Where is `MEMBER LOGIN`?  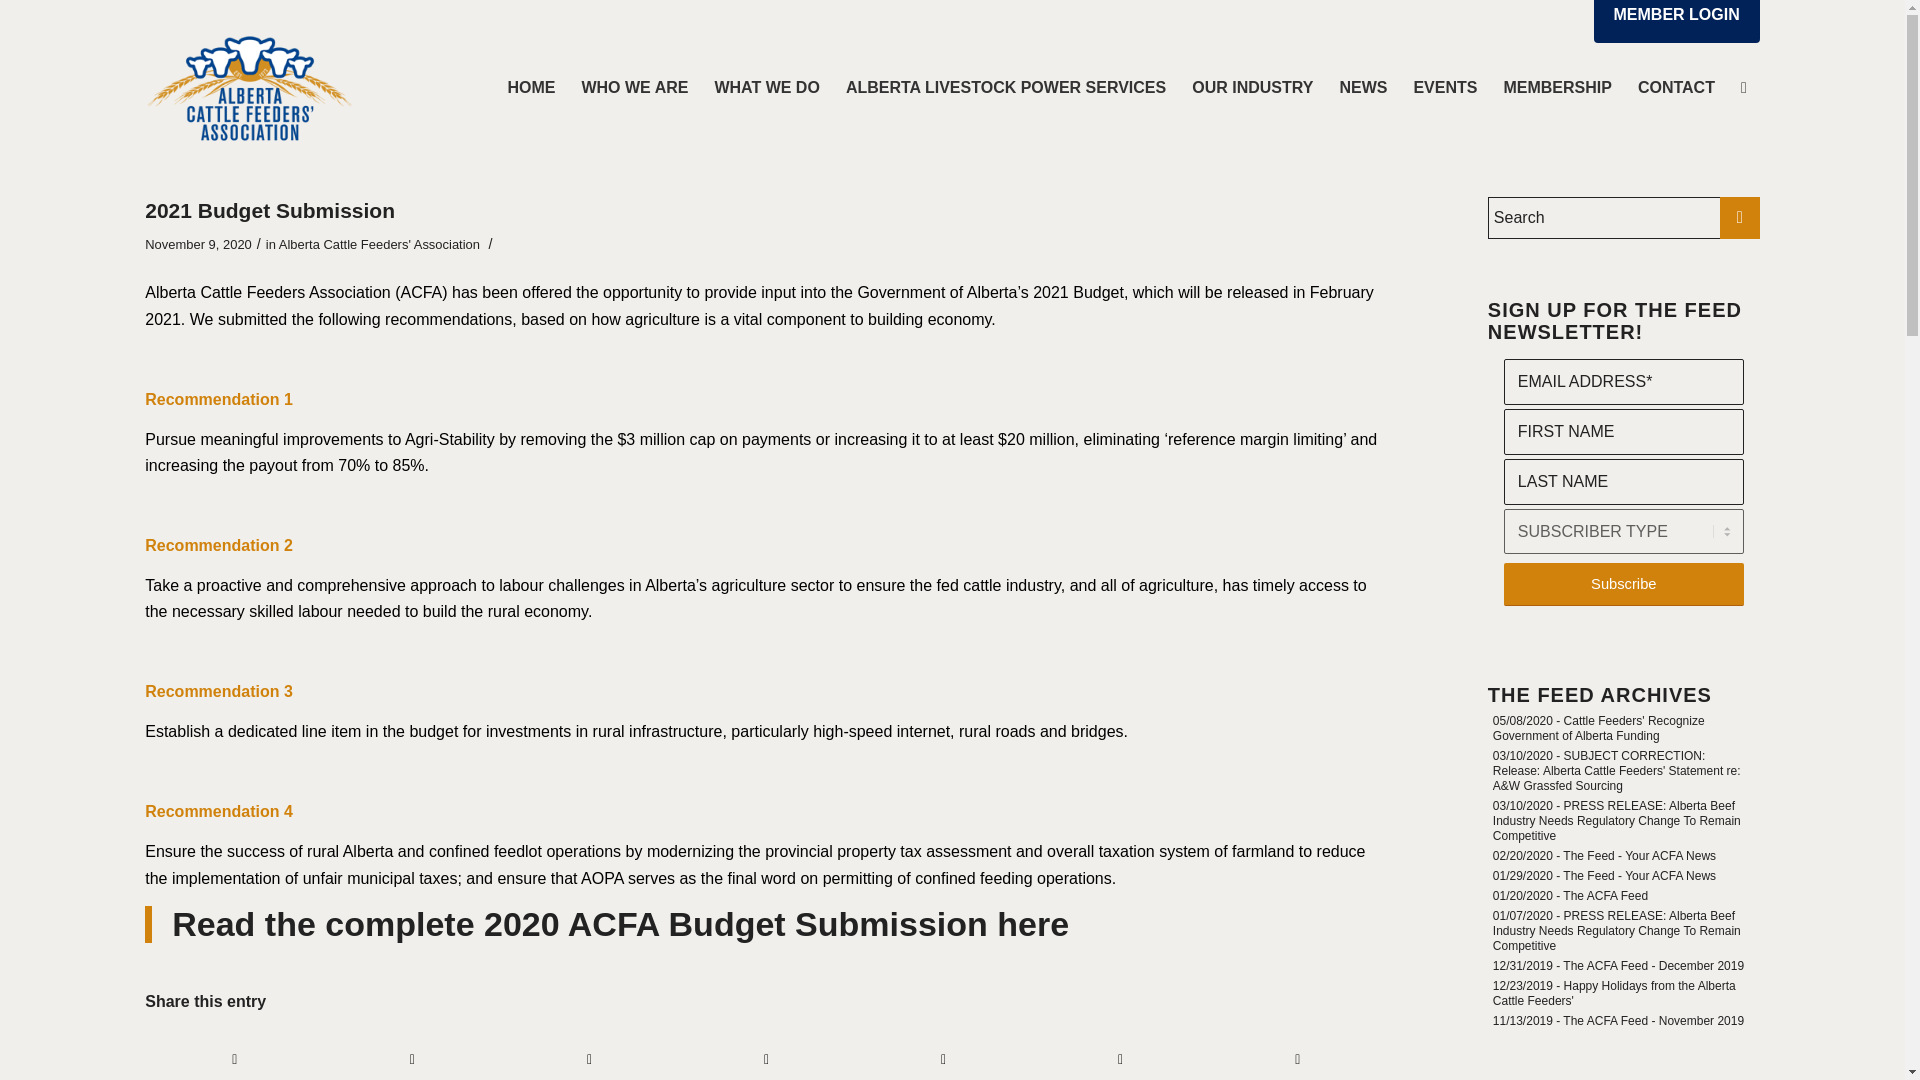
MEMBER LOGIN is located at coordinates (1676, 22).